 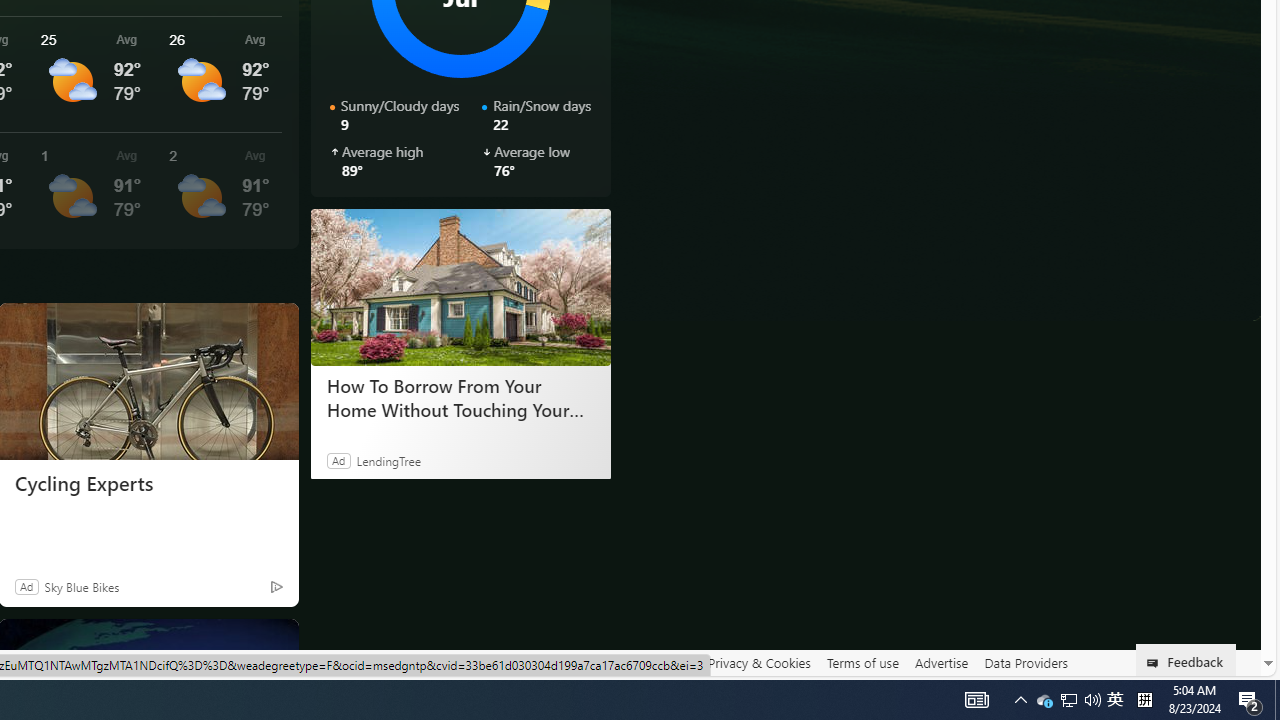 What do you see at coordinates (759, 663) in the screenshot?
I see `Privacy & Cookies` at bounding box center [759, 663].